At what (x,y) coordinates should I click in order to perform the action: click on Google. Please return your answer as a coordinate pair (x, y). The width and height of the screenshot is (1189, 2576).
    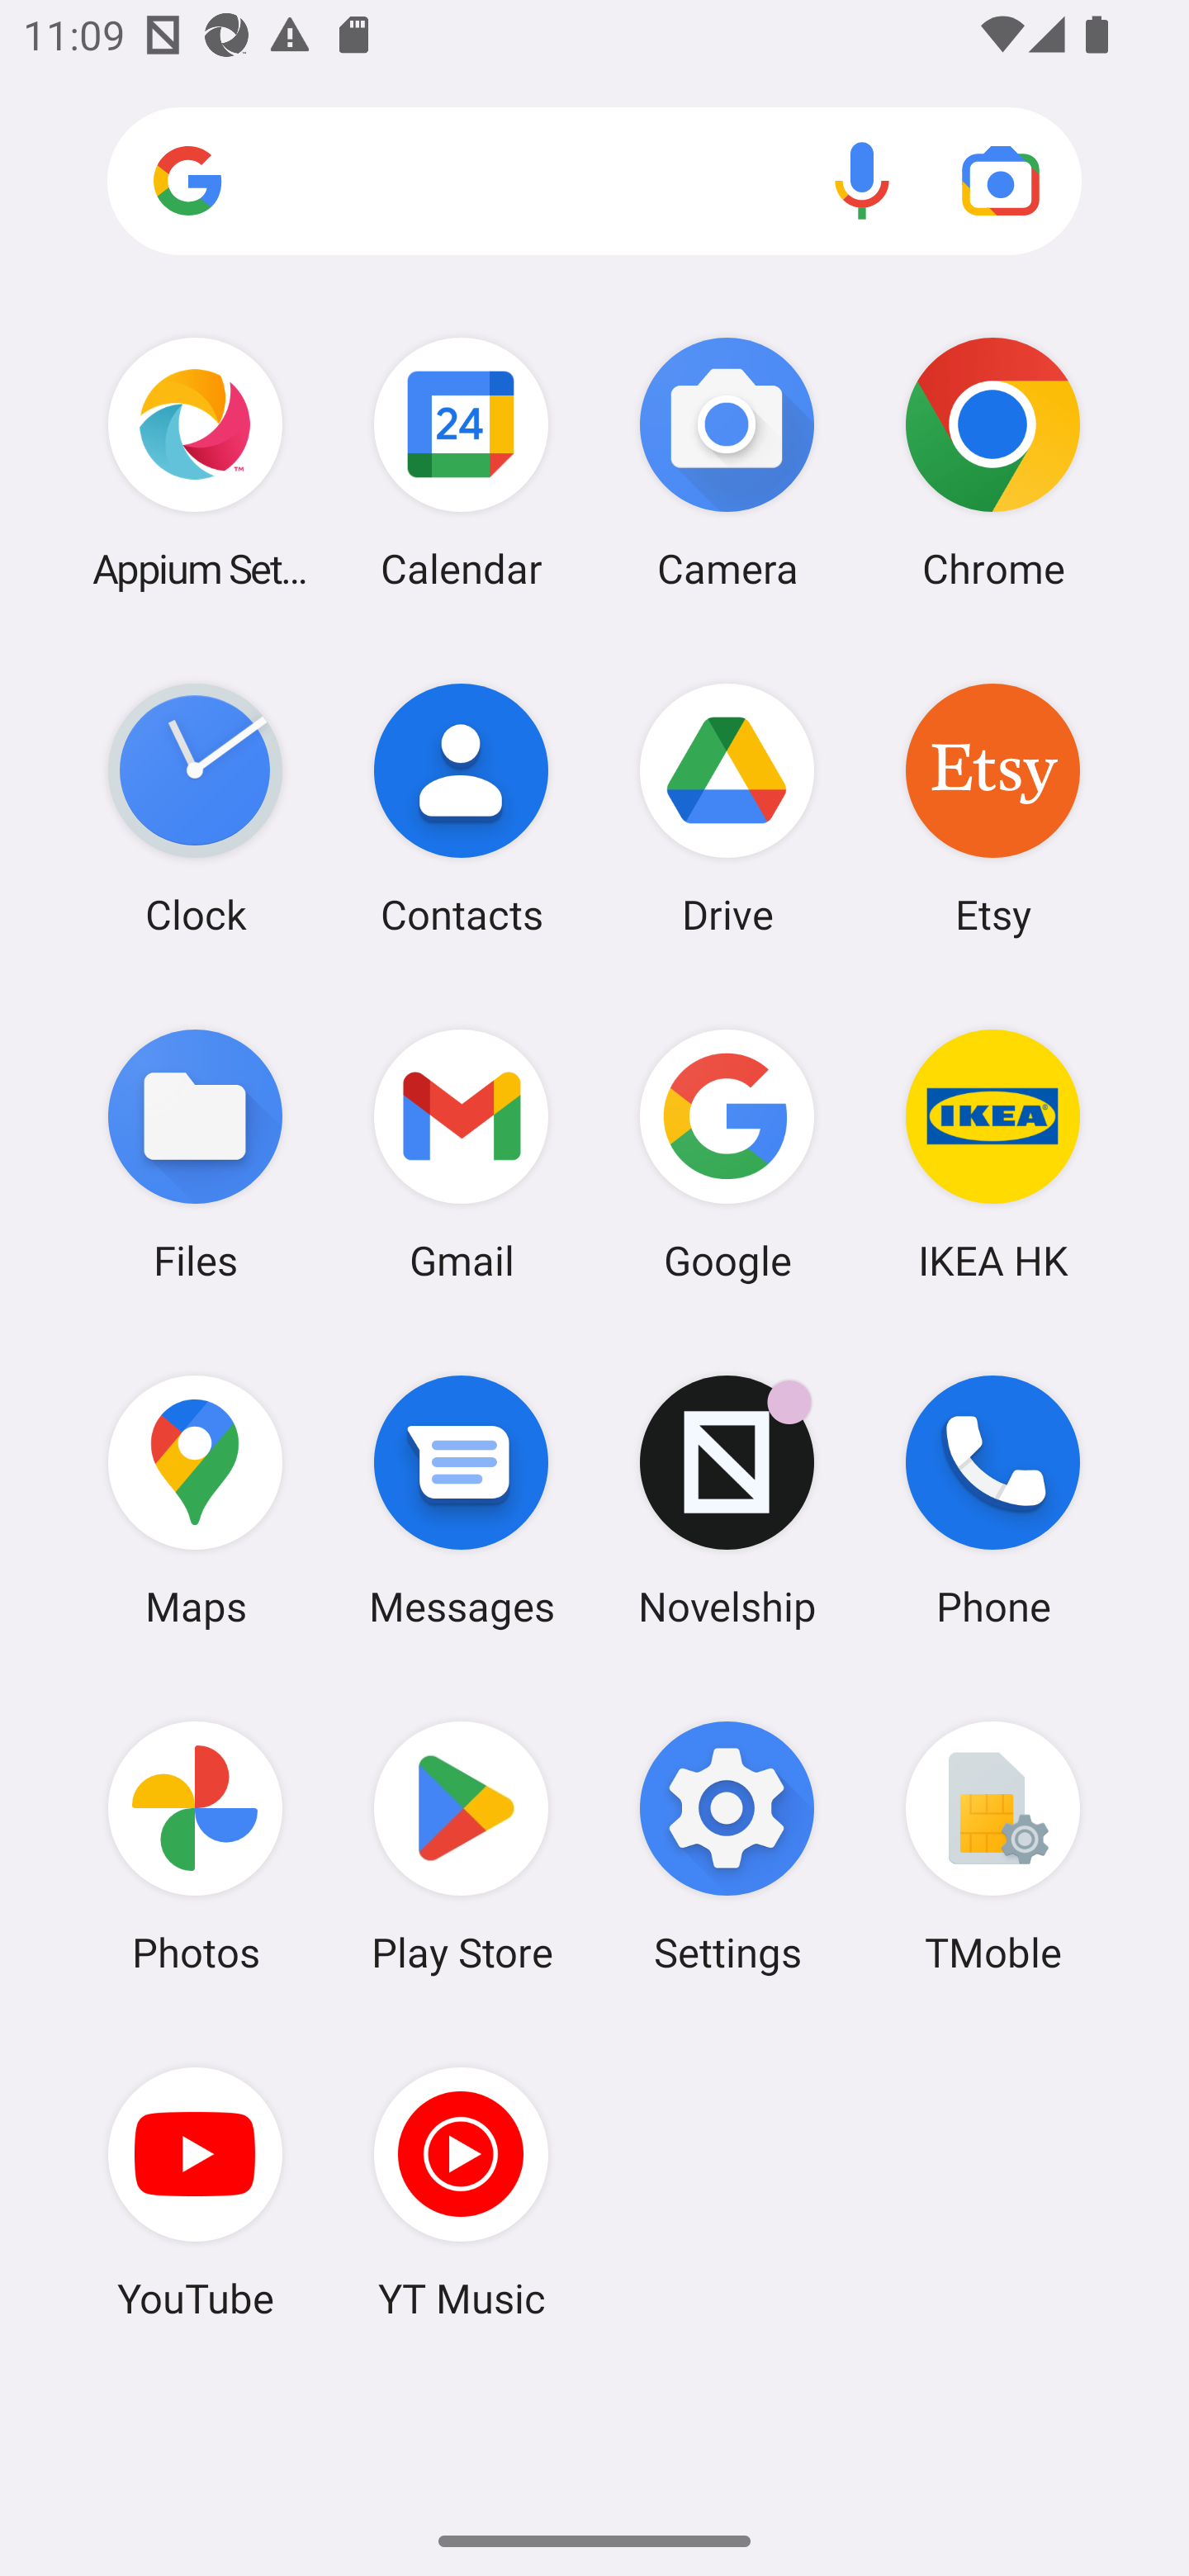
    Looking at the image, I should click on (727, 1153).